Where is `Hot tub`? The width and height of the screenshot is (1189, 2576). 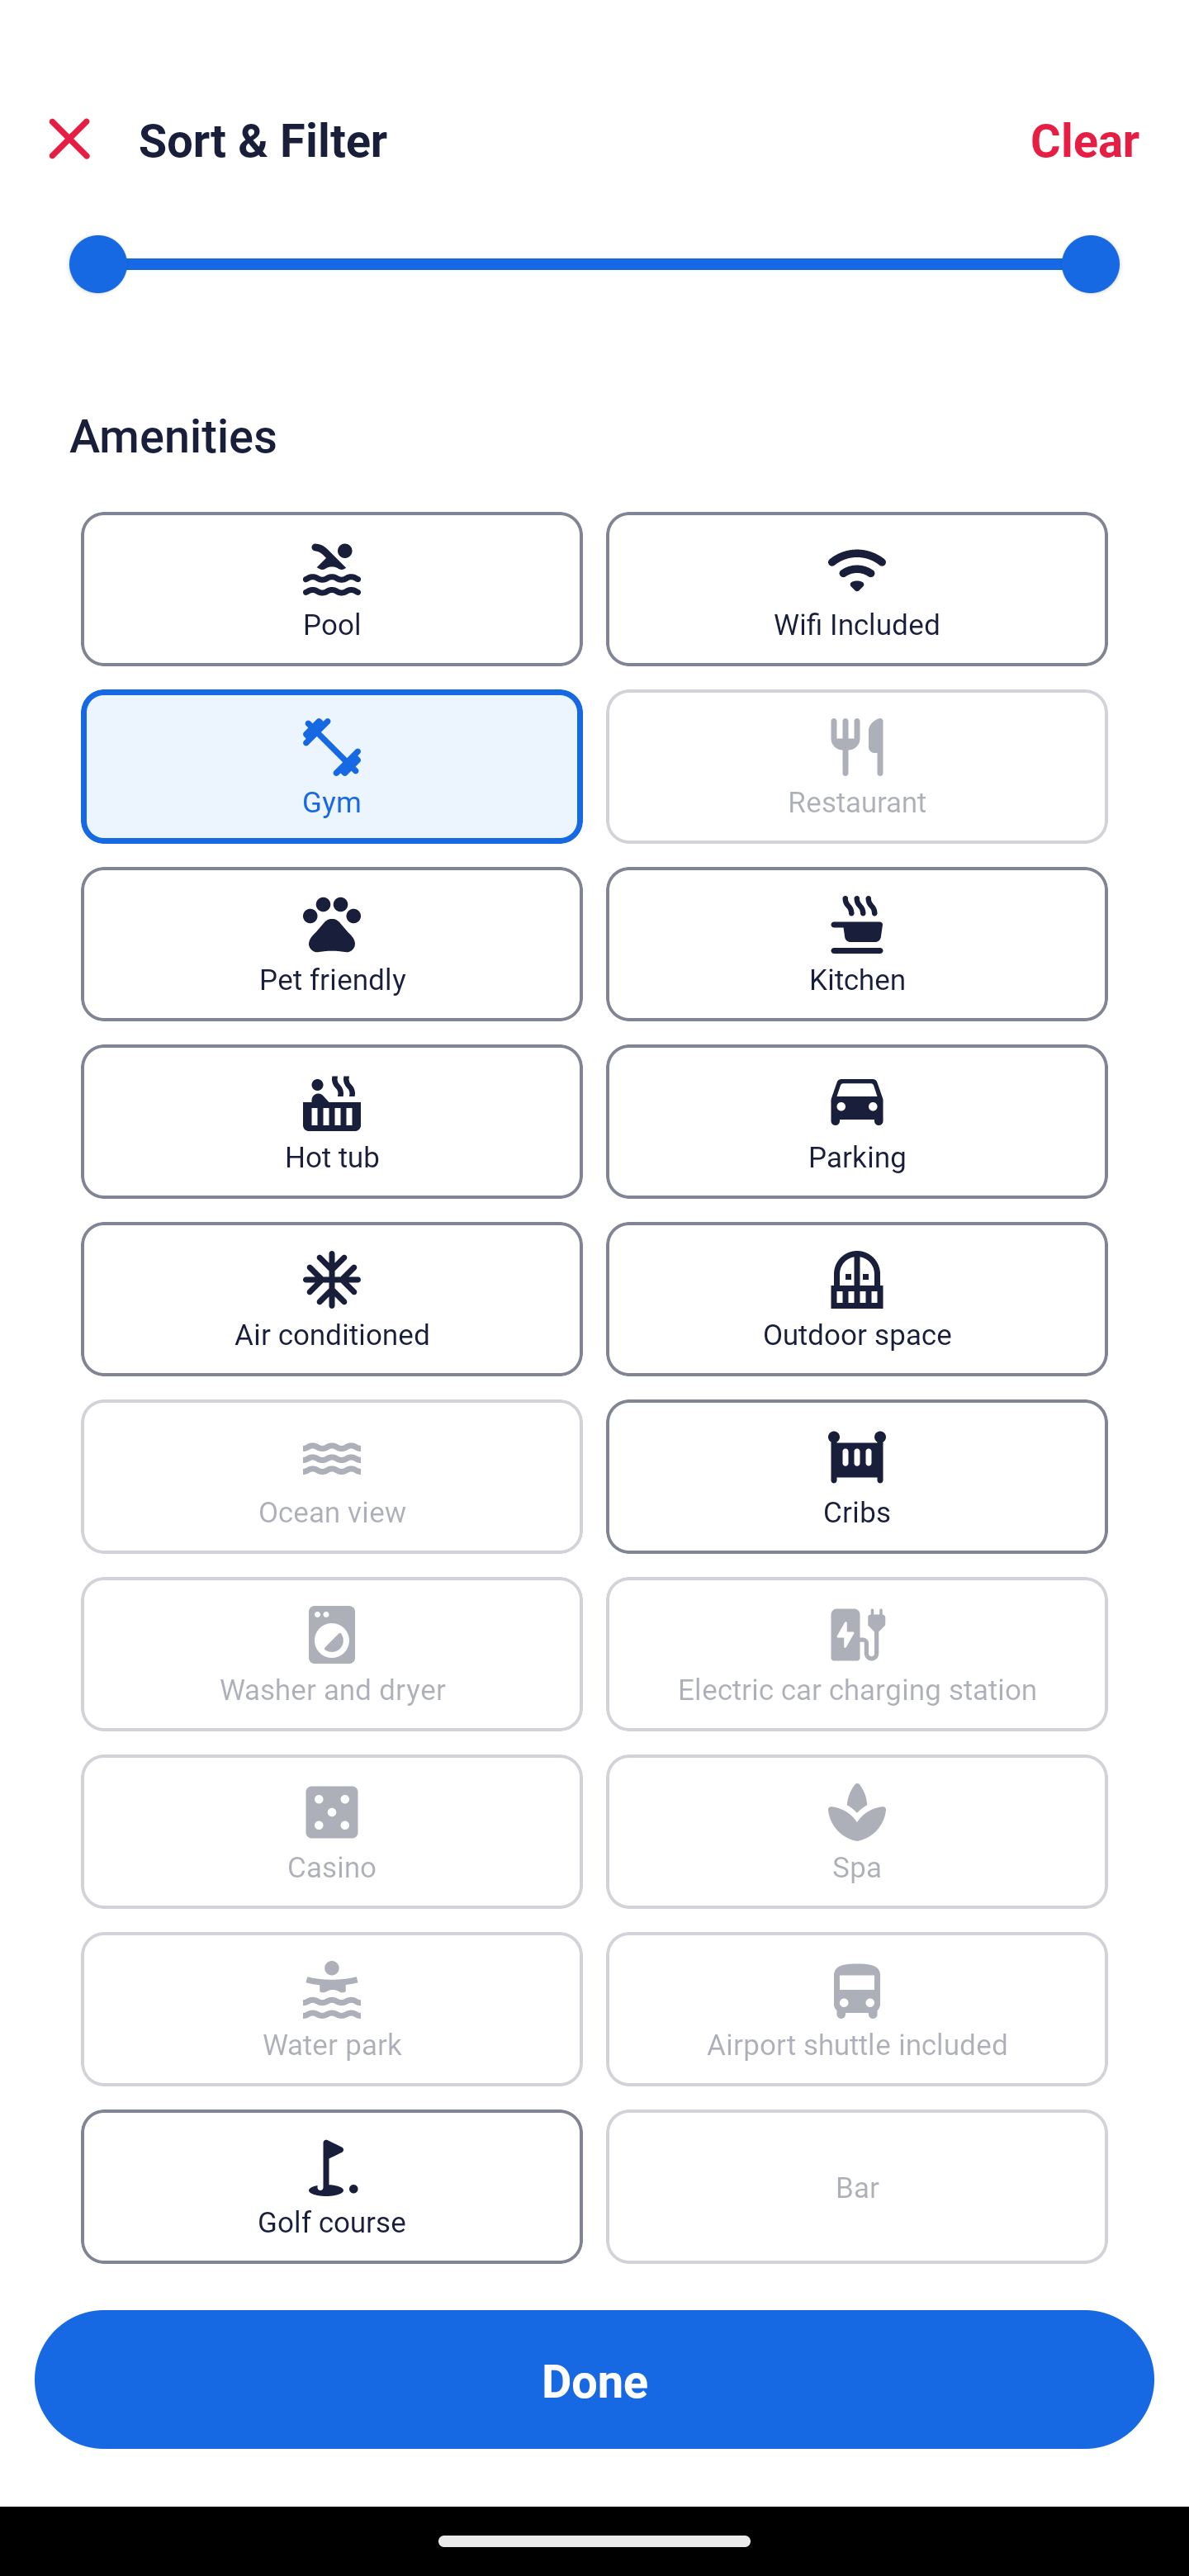 Hot tub is located at coordinates (331, 1120).